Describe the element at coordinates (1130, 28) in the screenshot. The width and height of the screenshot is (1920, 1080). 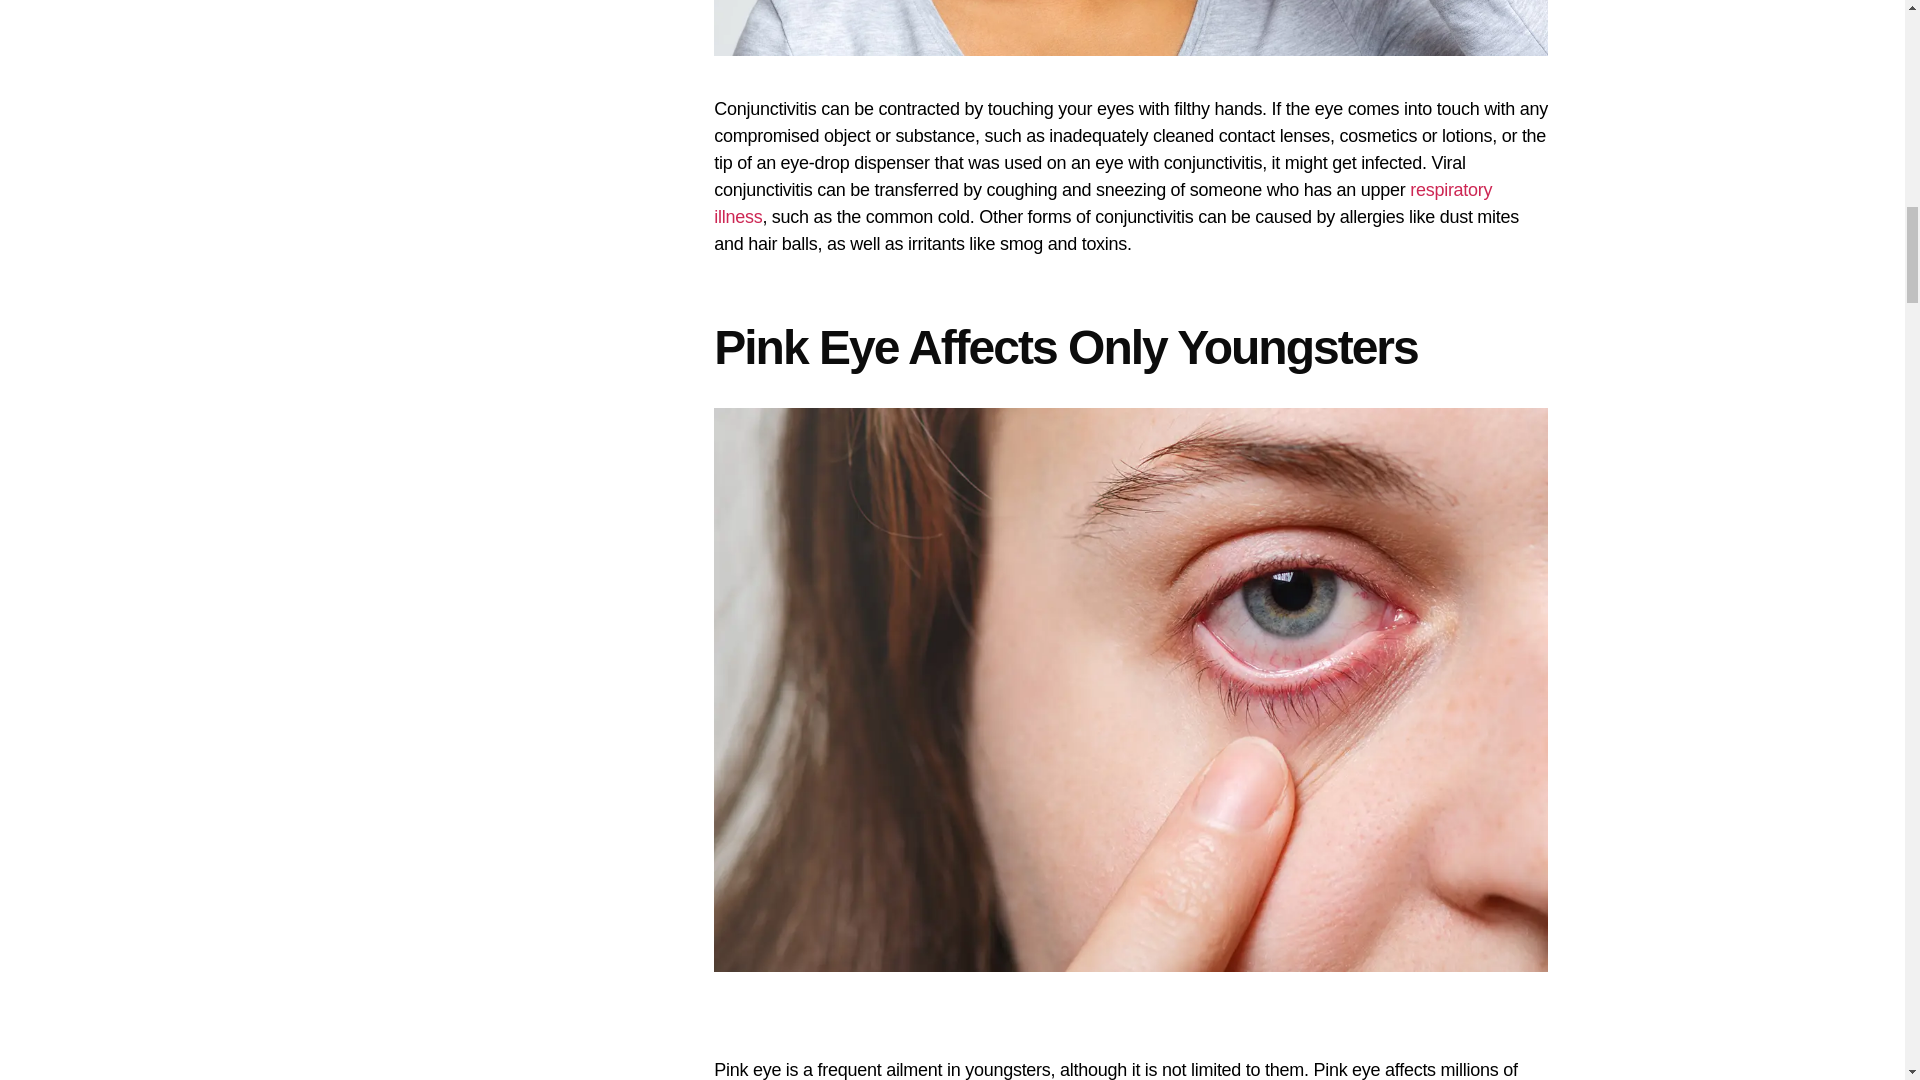
I see `You Won't Develop Pink Eye If You Don't Rub Your Eyes` at that location.